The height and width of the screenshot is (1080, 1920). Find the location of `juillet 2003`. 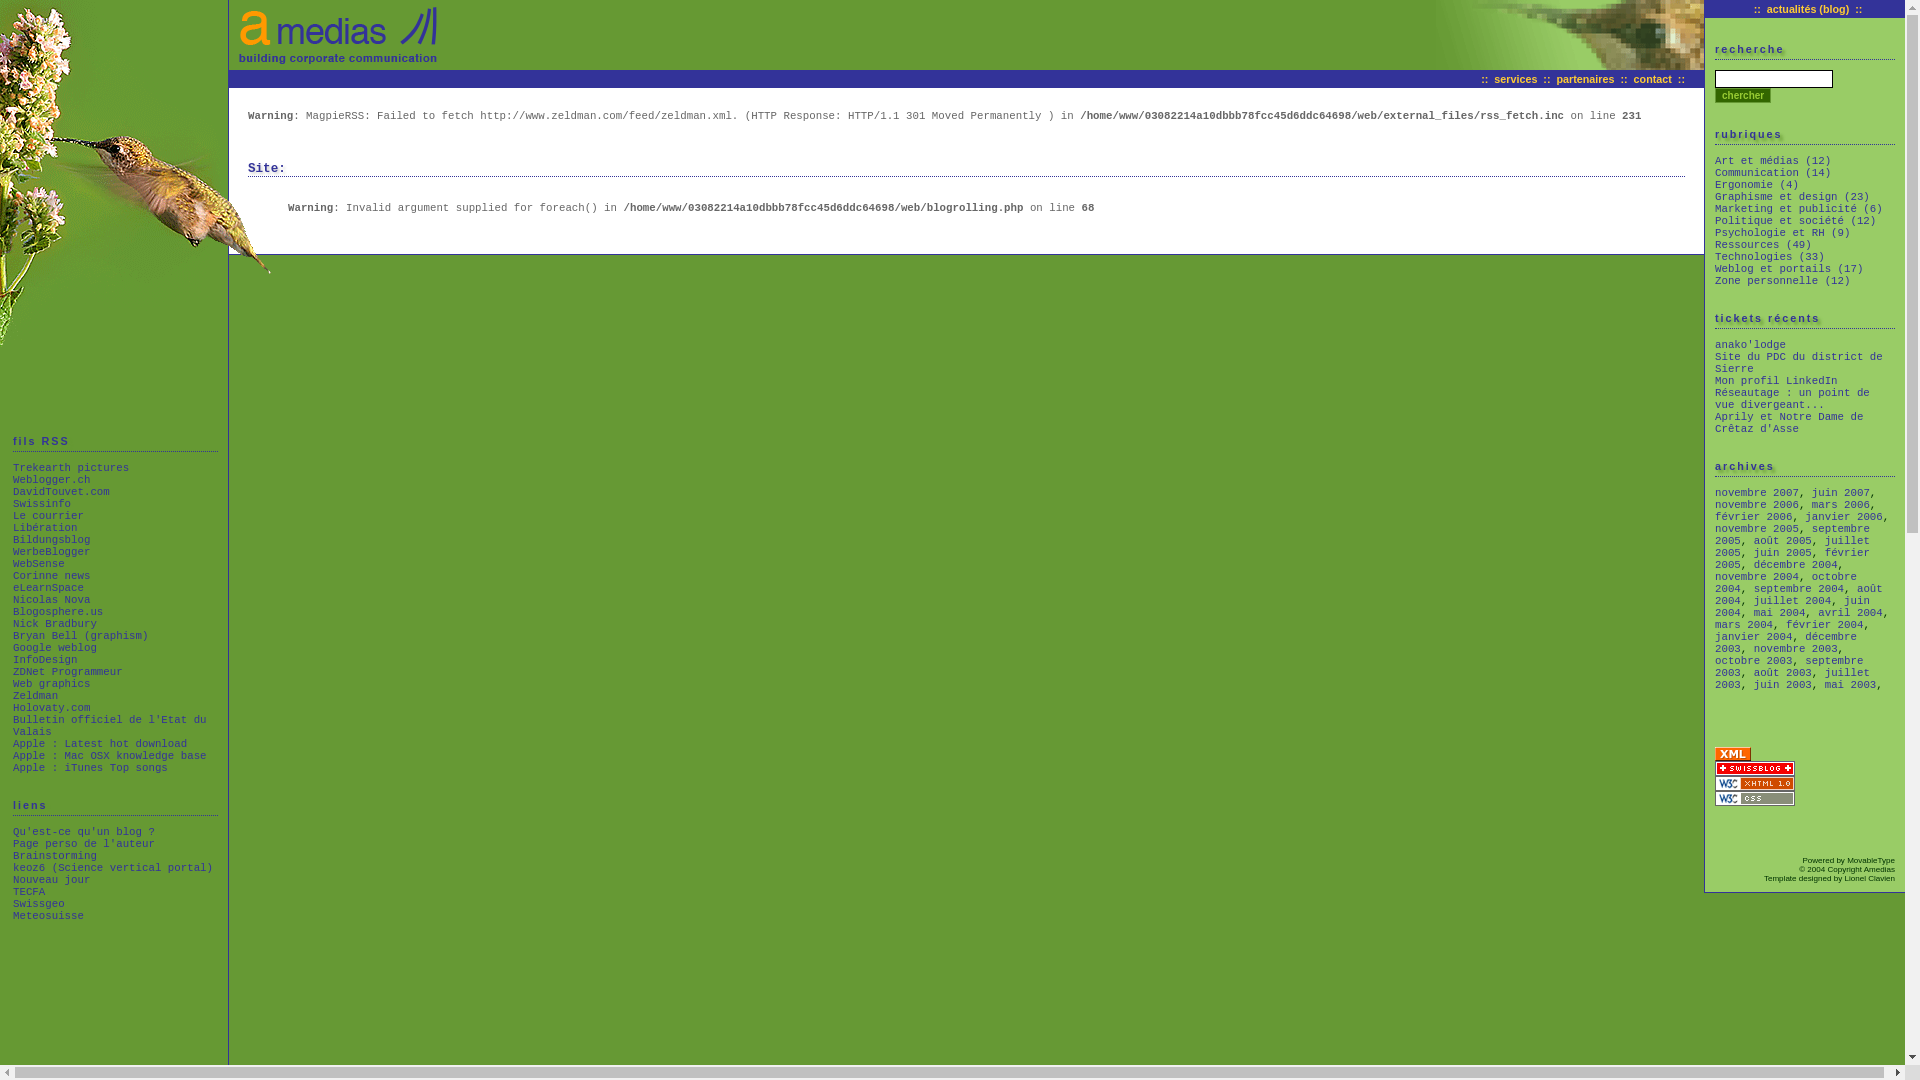

juillet 2003 is located at coordinates (1792, 679).